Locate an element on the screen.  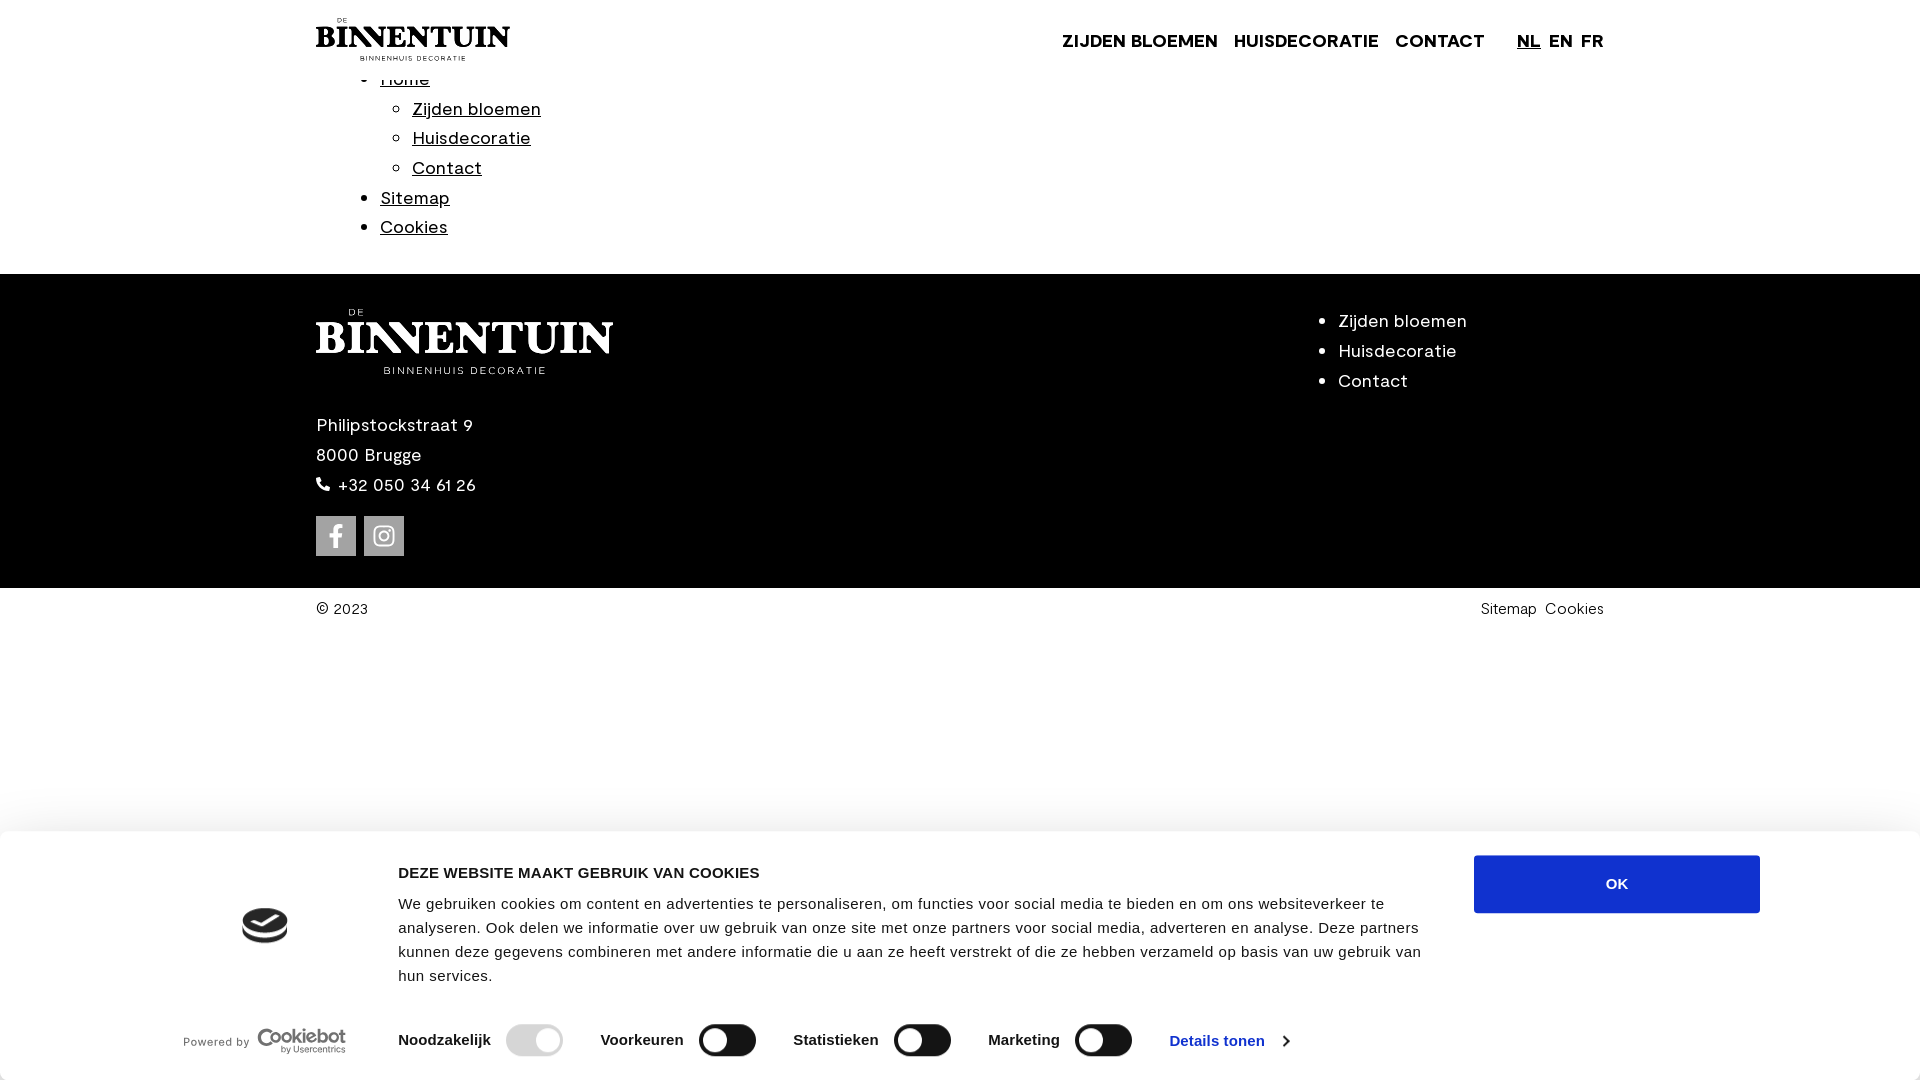
+32 050 34 61 26 is located at coordinates (396, 485).